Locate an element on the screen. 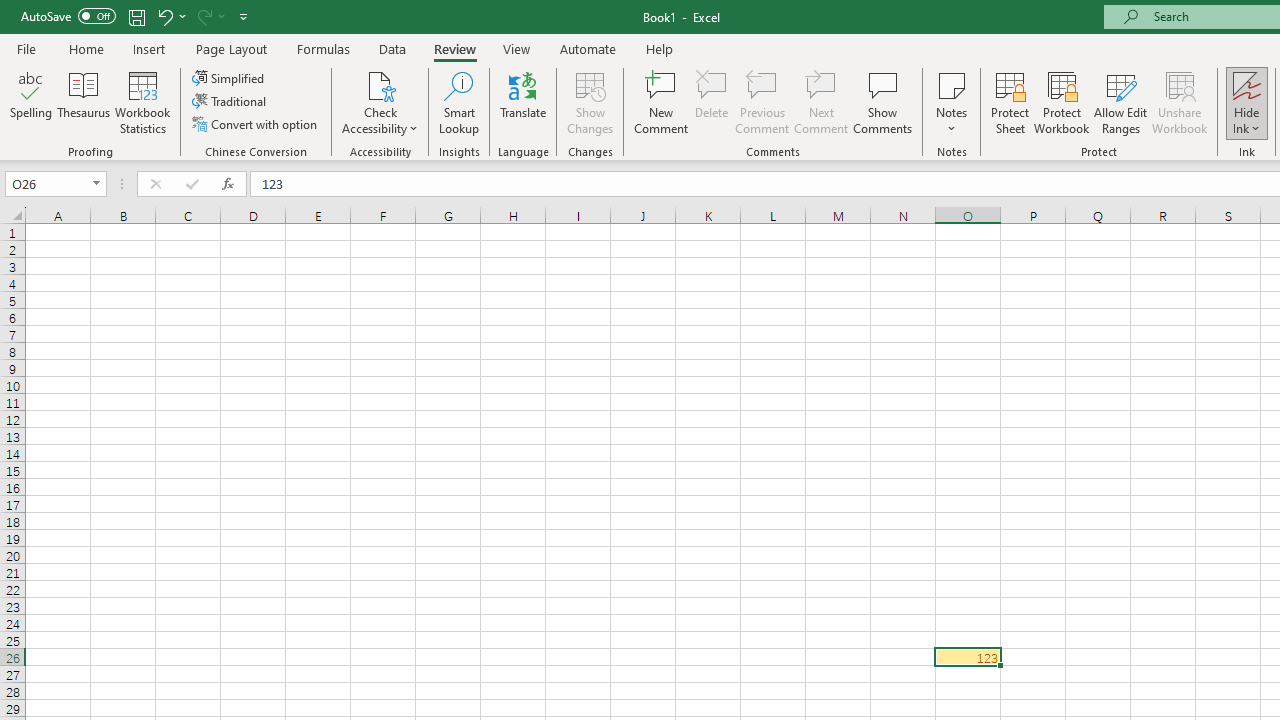 Image resolution: width=1280 pixels, height=720 pixels. Previous Comment is located at coordinates (762, 102).